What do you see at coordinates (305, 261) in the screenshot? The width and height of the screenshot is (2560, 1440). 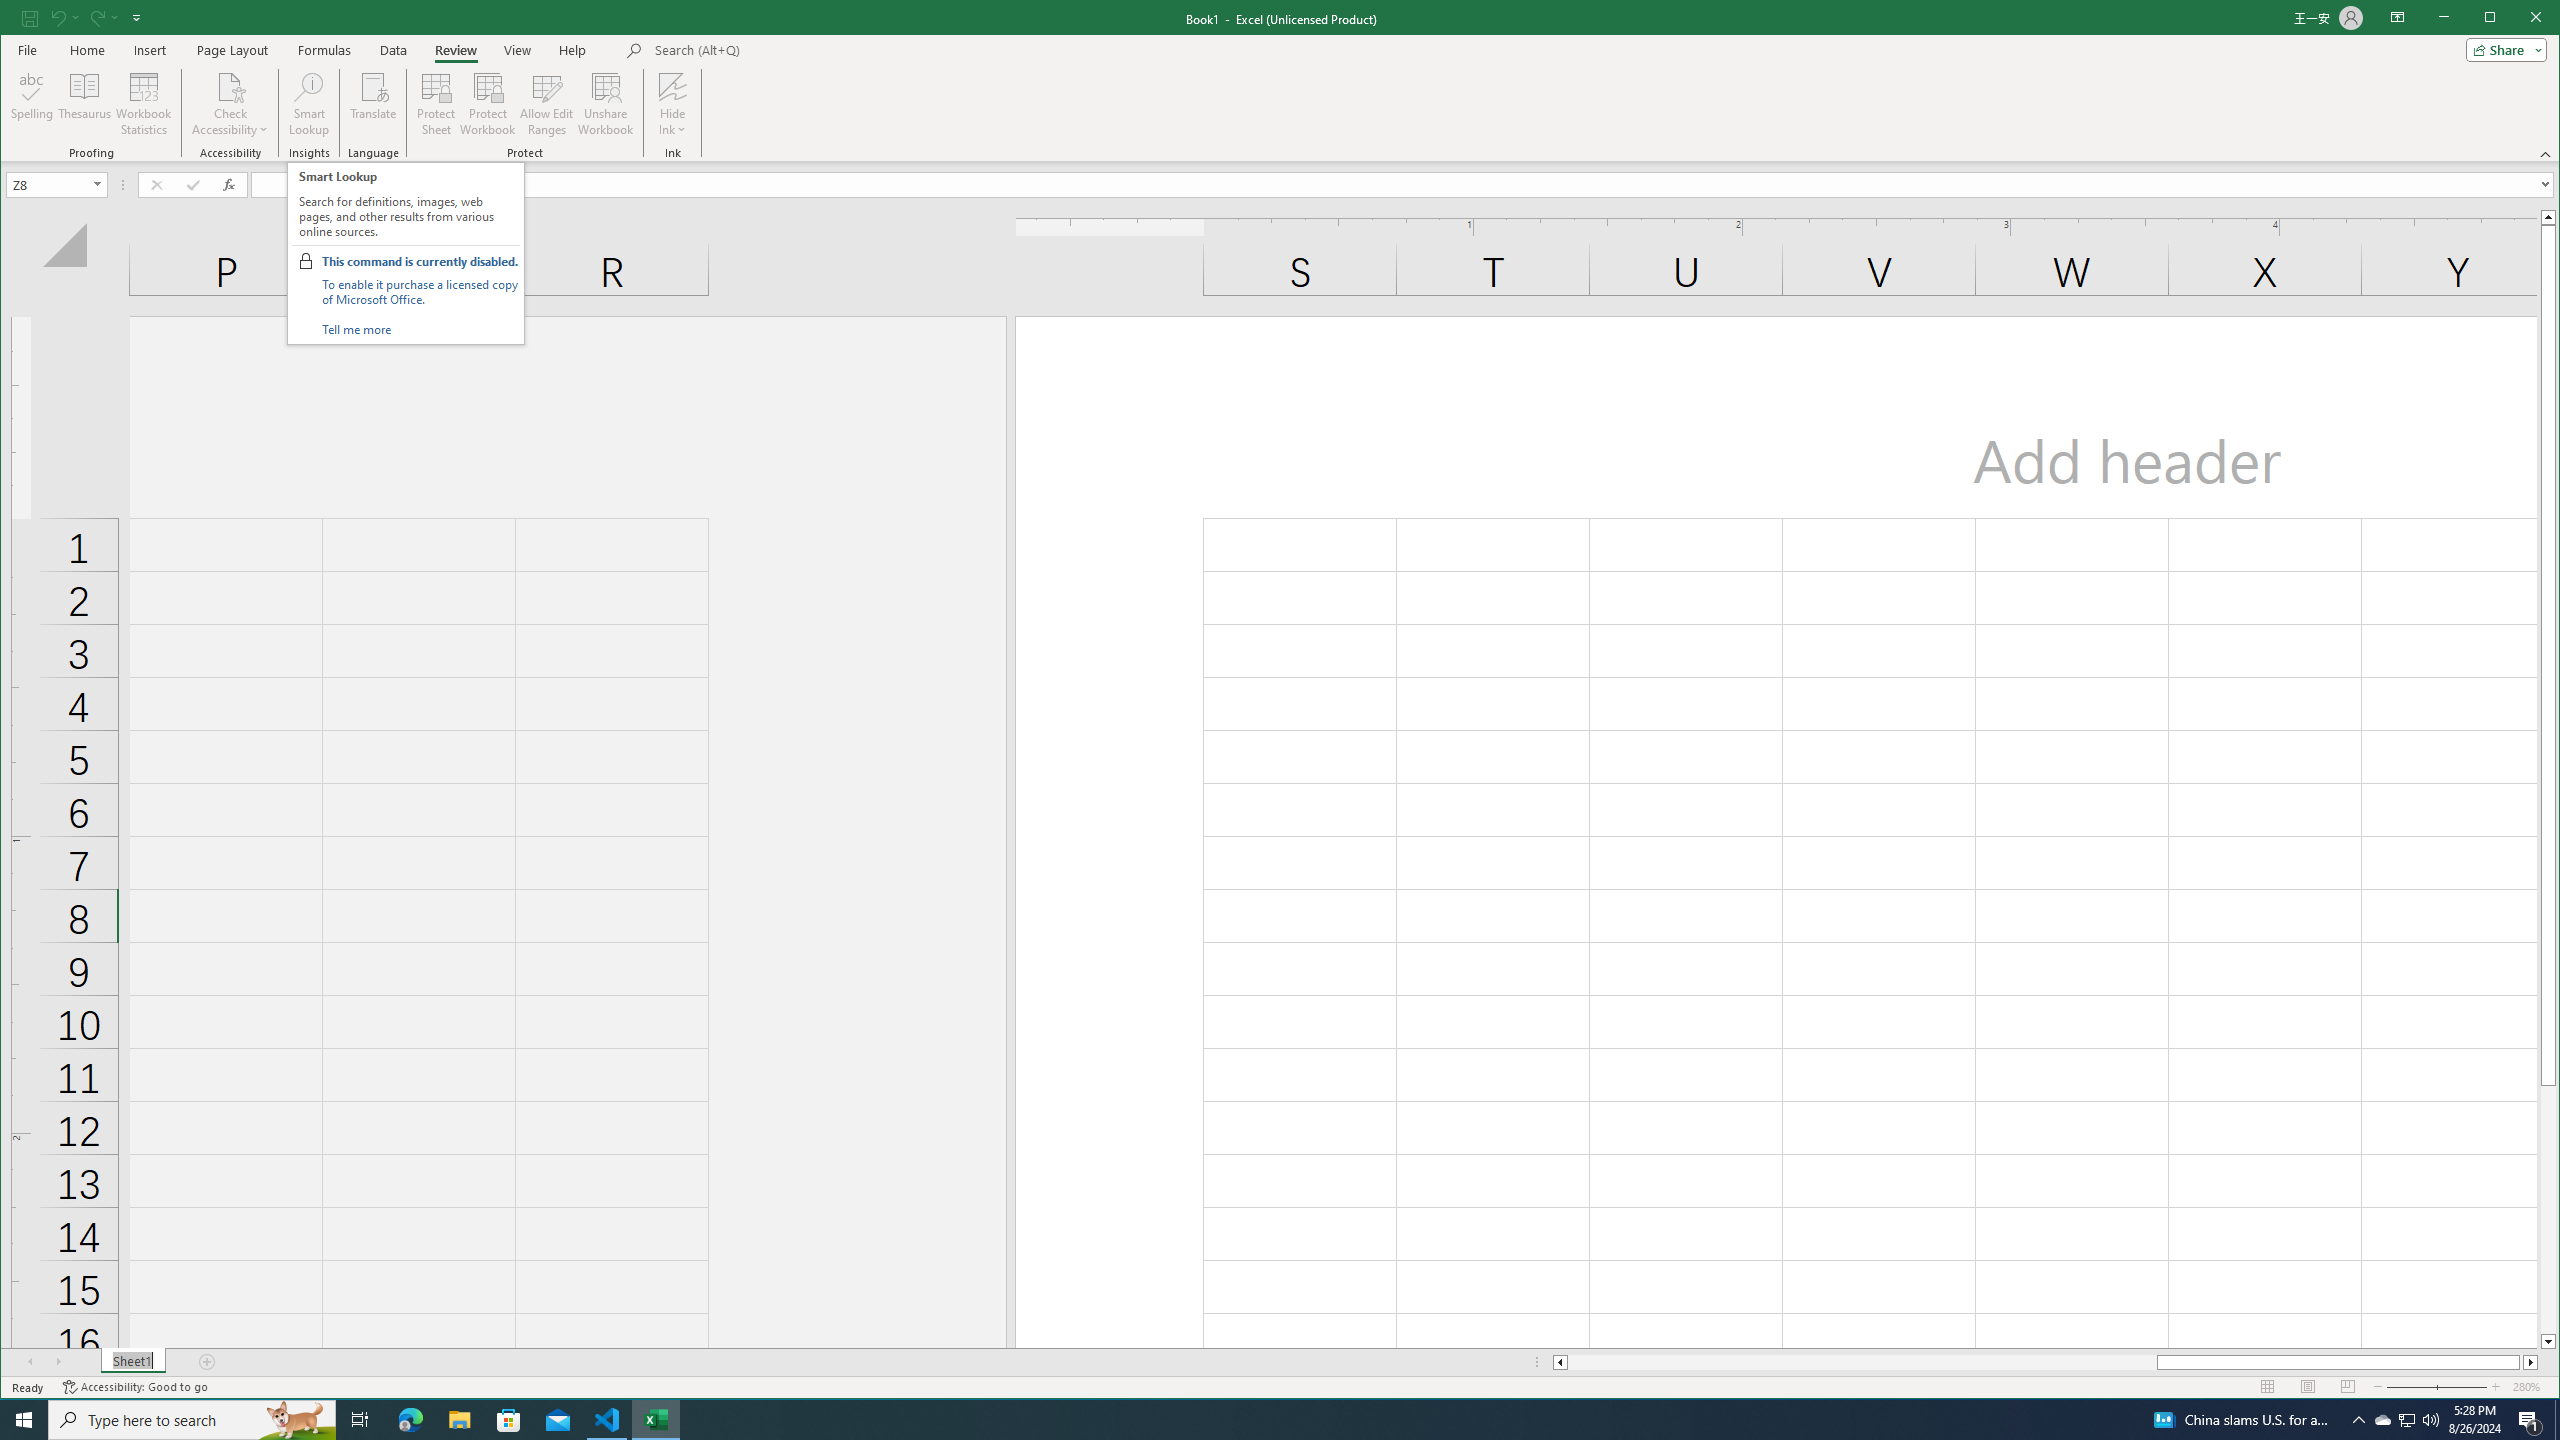 I see `Class: NetUIImage` at bounding box center [305, 261].